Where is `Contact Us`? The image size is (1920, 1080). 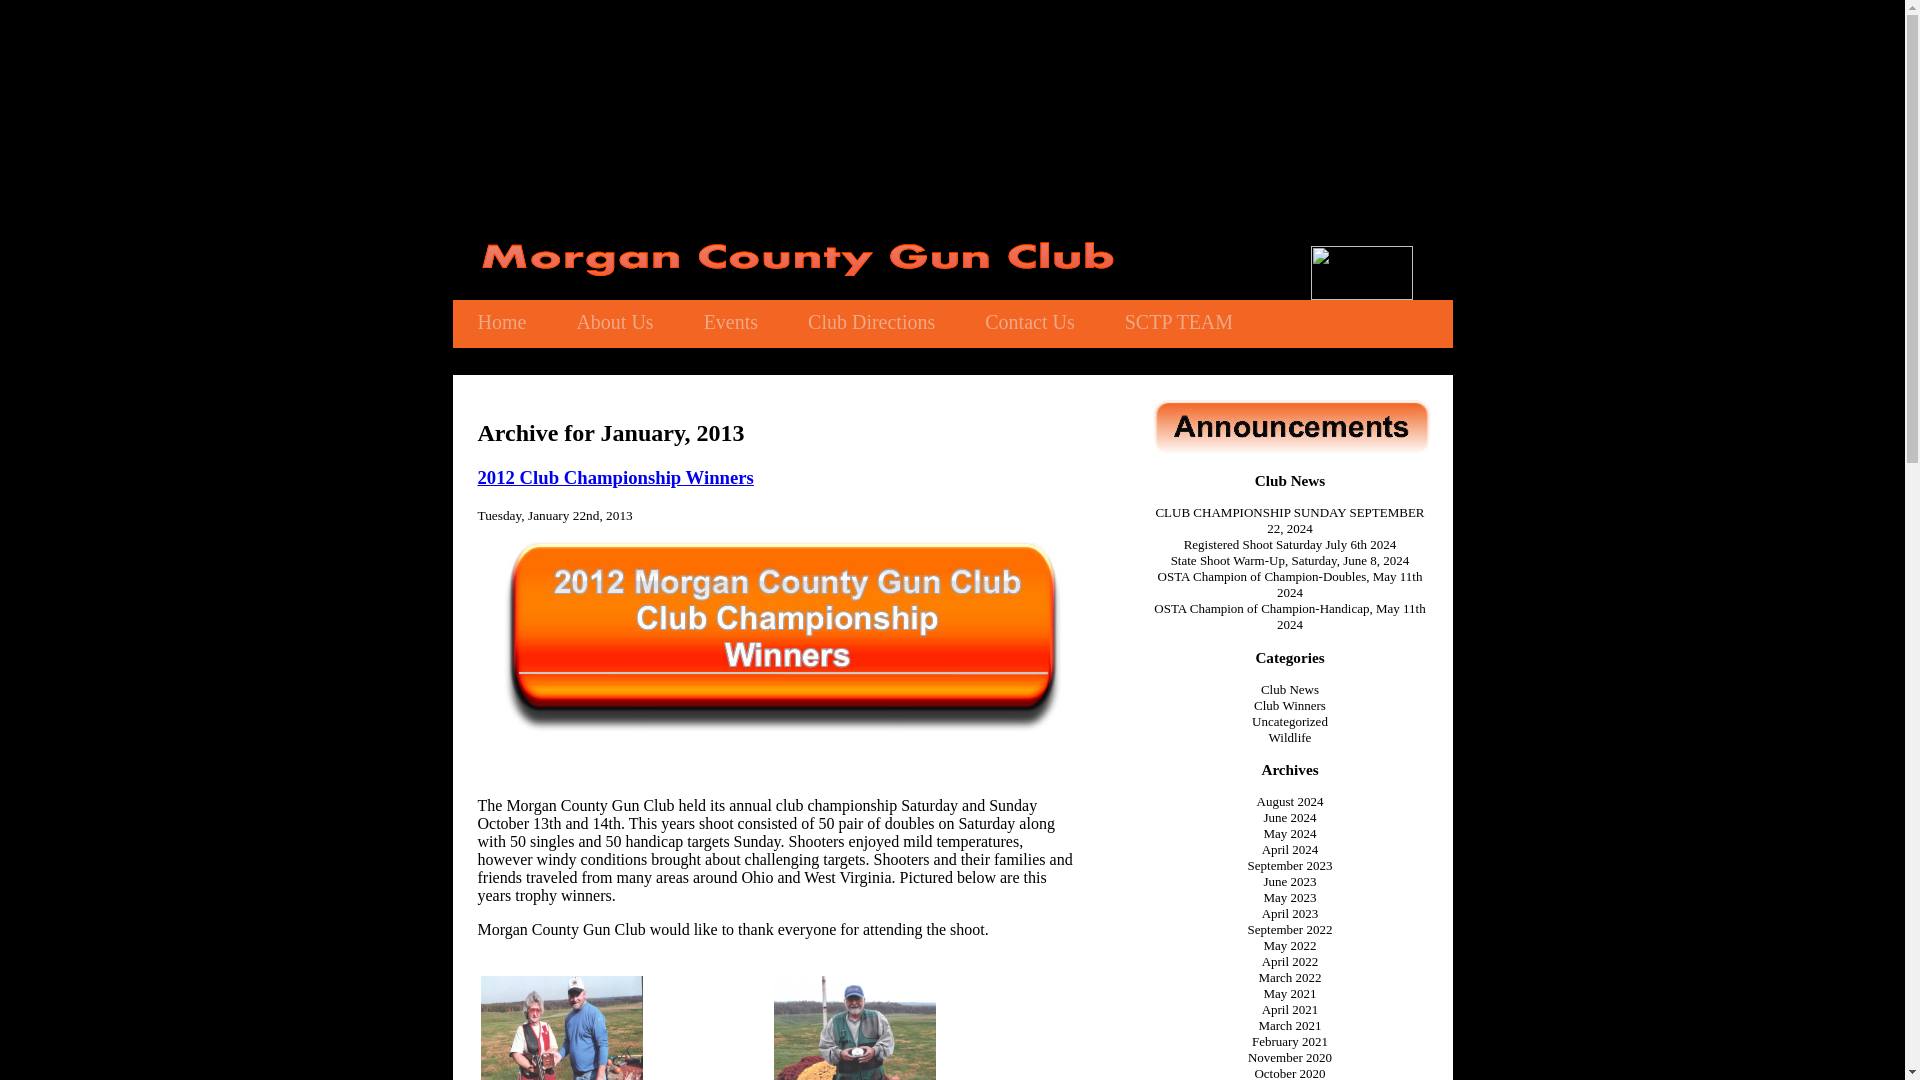 Contact Us is located at coordinates (1029, 322).